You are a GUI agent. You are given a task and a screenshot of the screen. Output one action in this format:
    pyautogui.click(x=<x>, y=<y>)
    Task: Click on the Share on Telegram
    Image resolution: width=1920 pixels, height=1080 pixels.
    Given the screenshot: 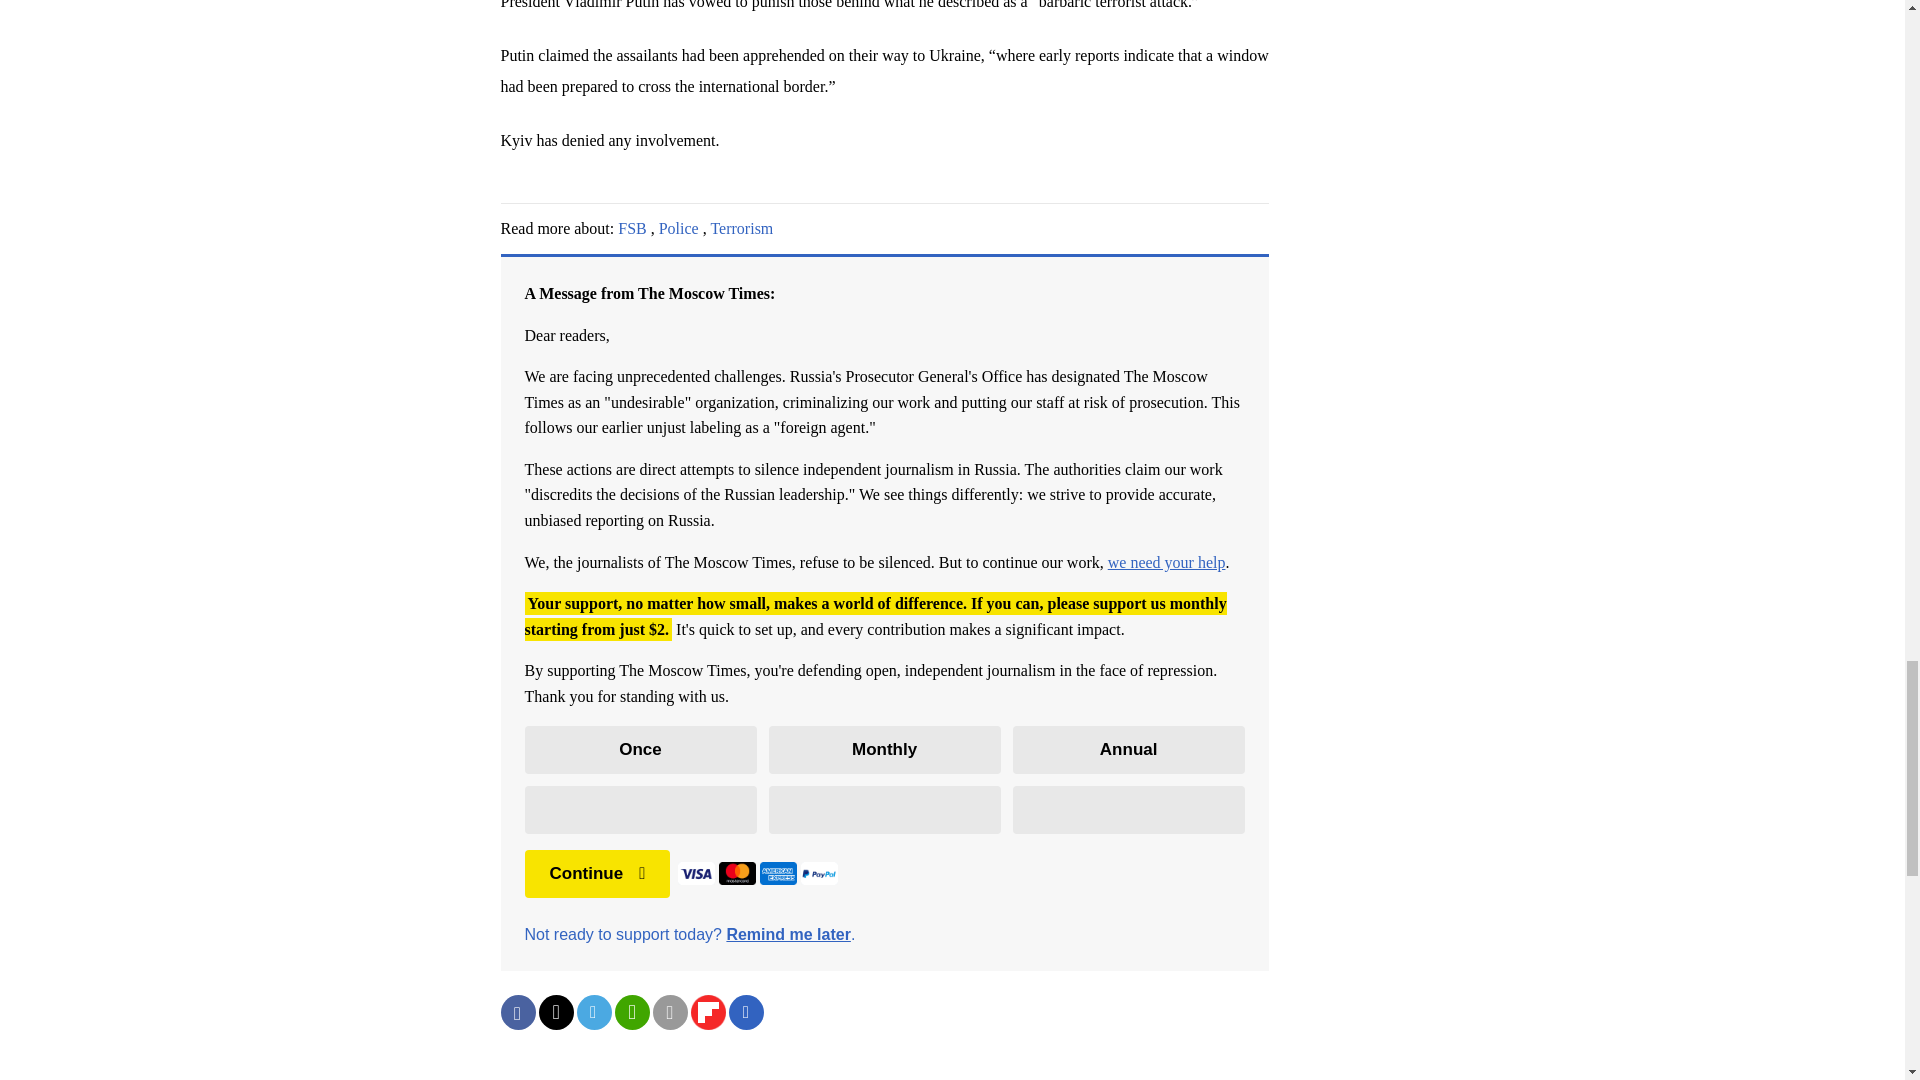 What is the action you would take?
    pyautogui.click(x=593, y=1012)
    